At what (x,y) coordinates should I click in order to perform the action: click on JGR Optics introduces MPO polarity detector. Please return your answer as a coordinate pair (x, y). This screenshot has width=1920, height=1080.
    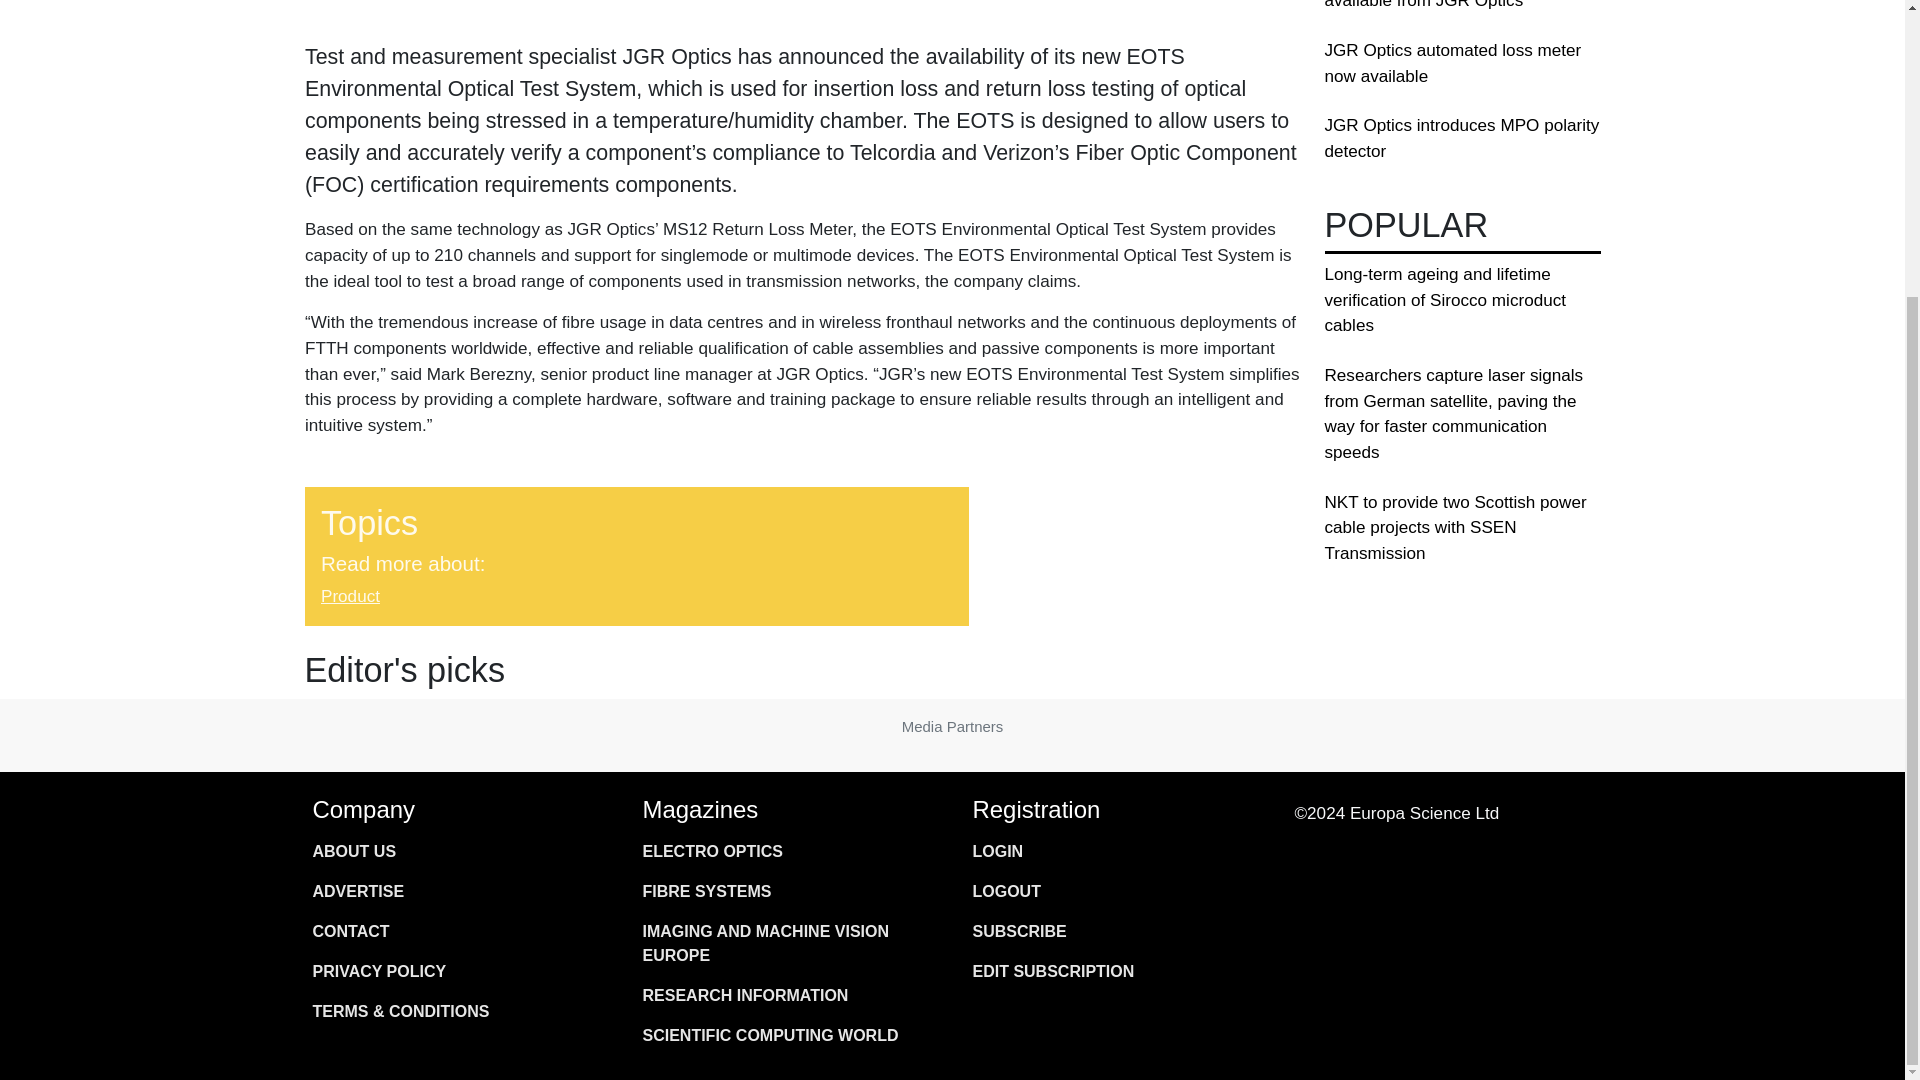
    Looking at the image, I should click on (1462, 138).